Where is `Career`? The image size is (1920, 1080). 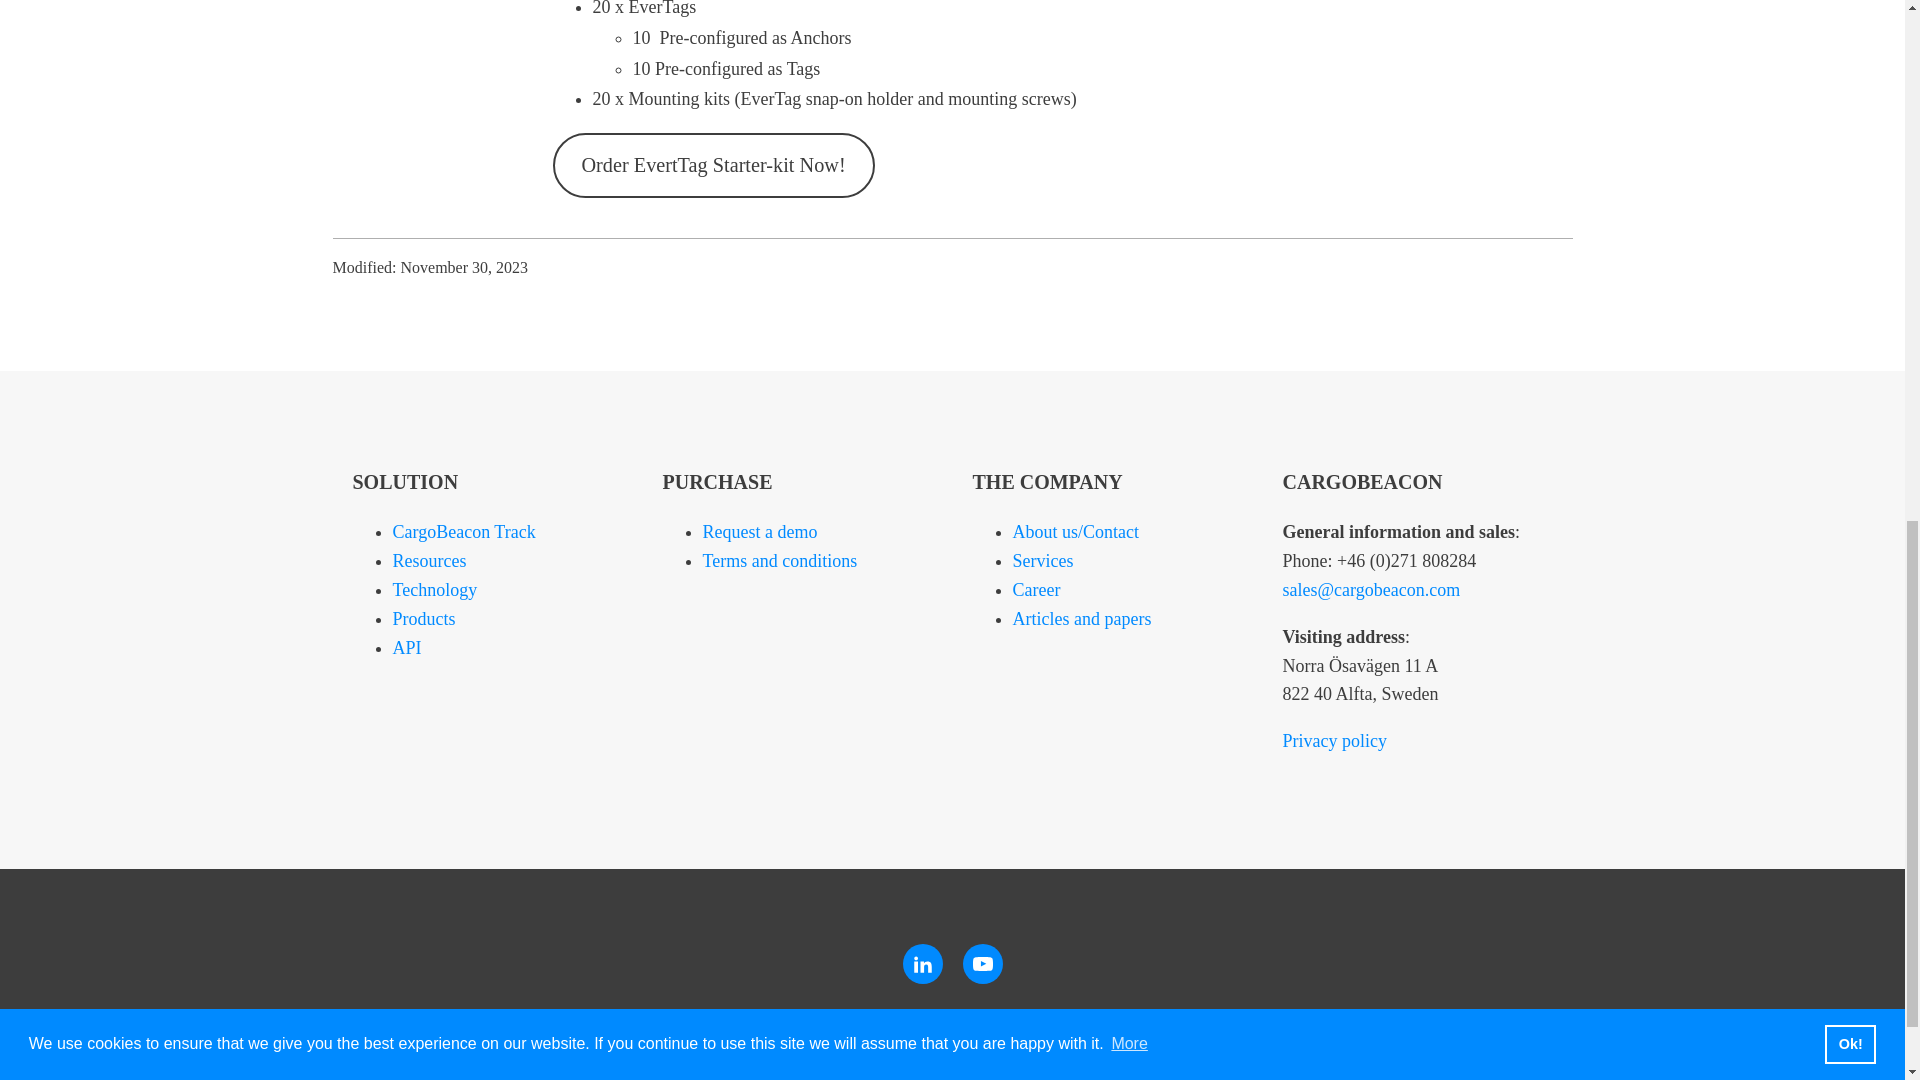
Career is located at coordinates (1035, 590).